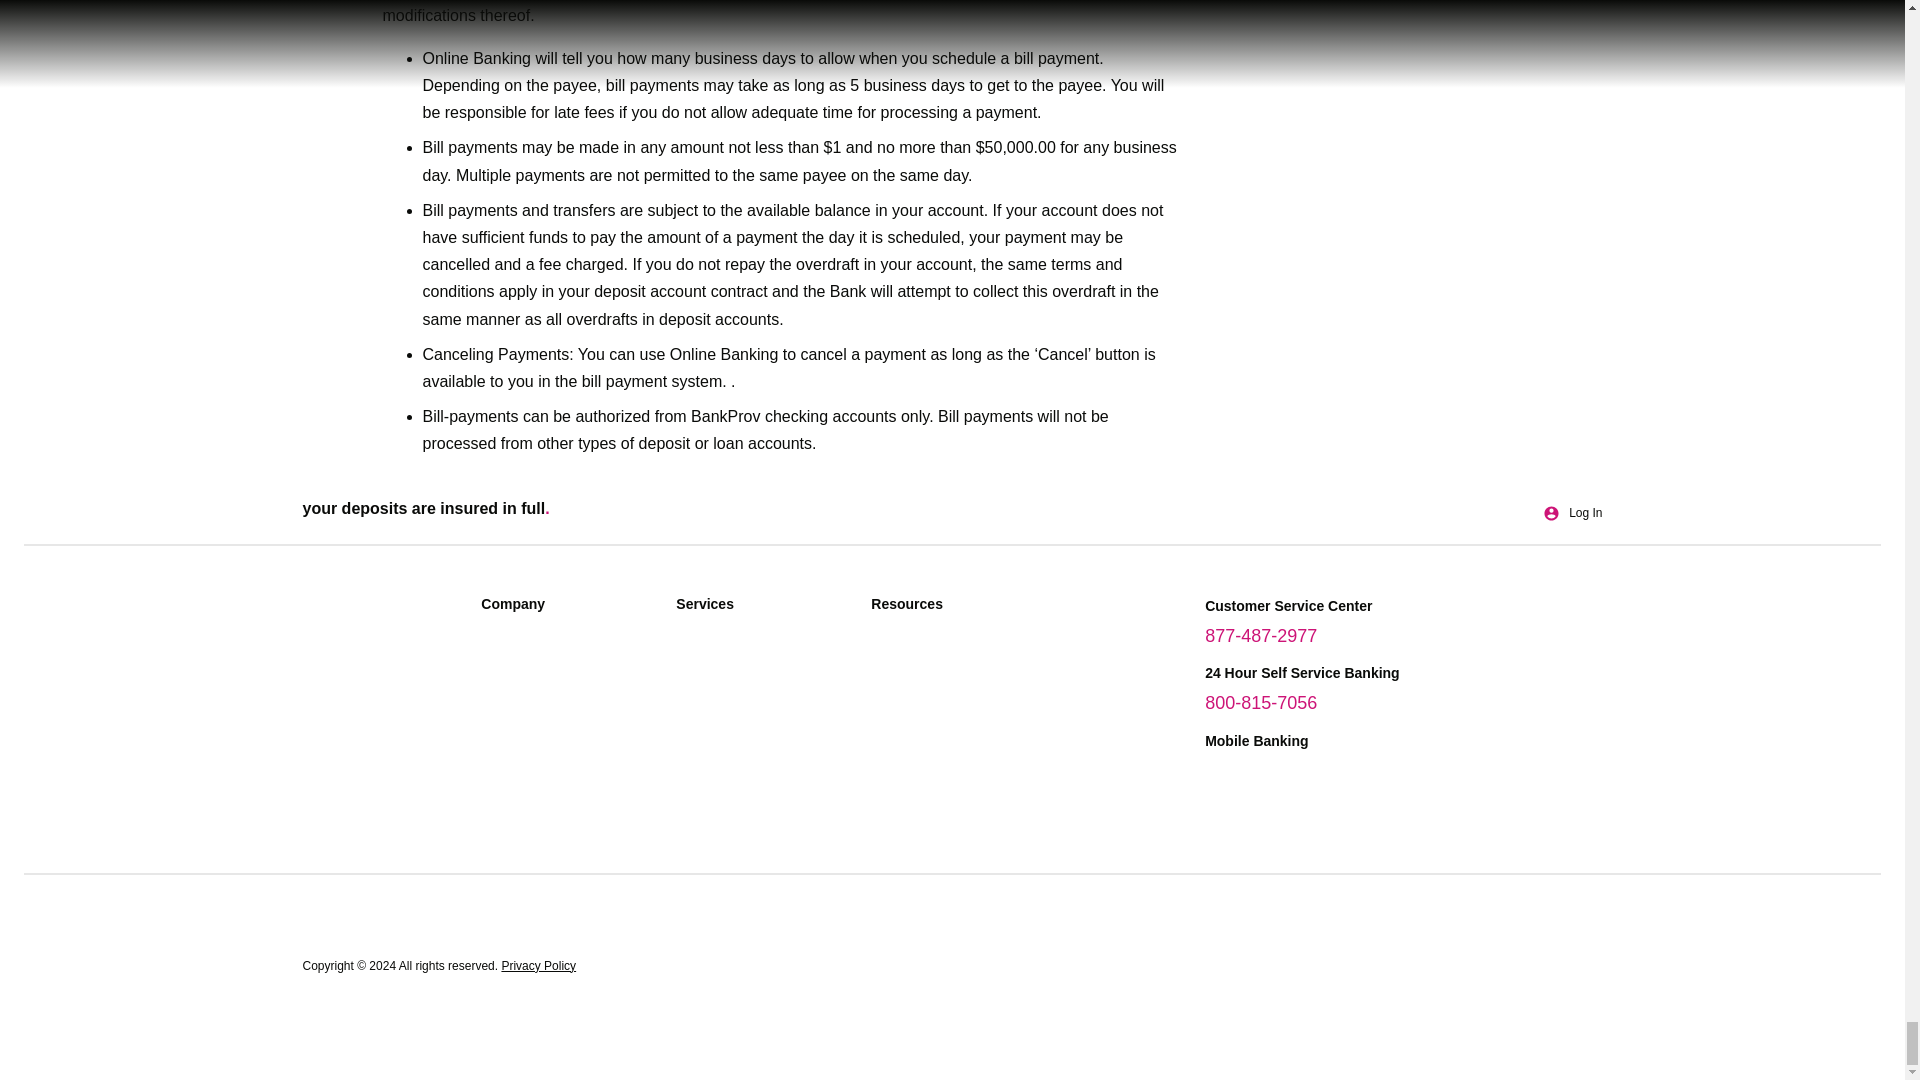  I want to click on Company, so click(568, 610).